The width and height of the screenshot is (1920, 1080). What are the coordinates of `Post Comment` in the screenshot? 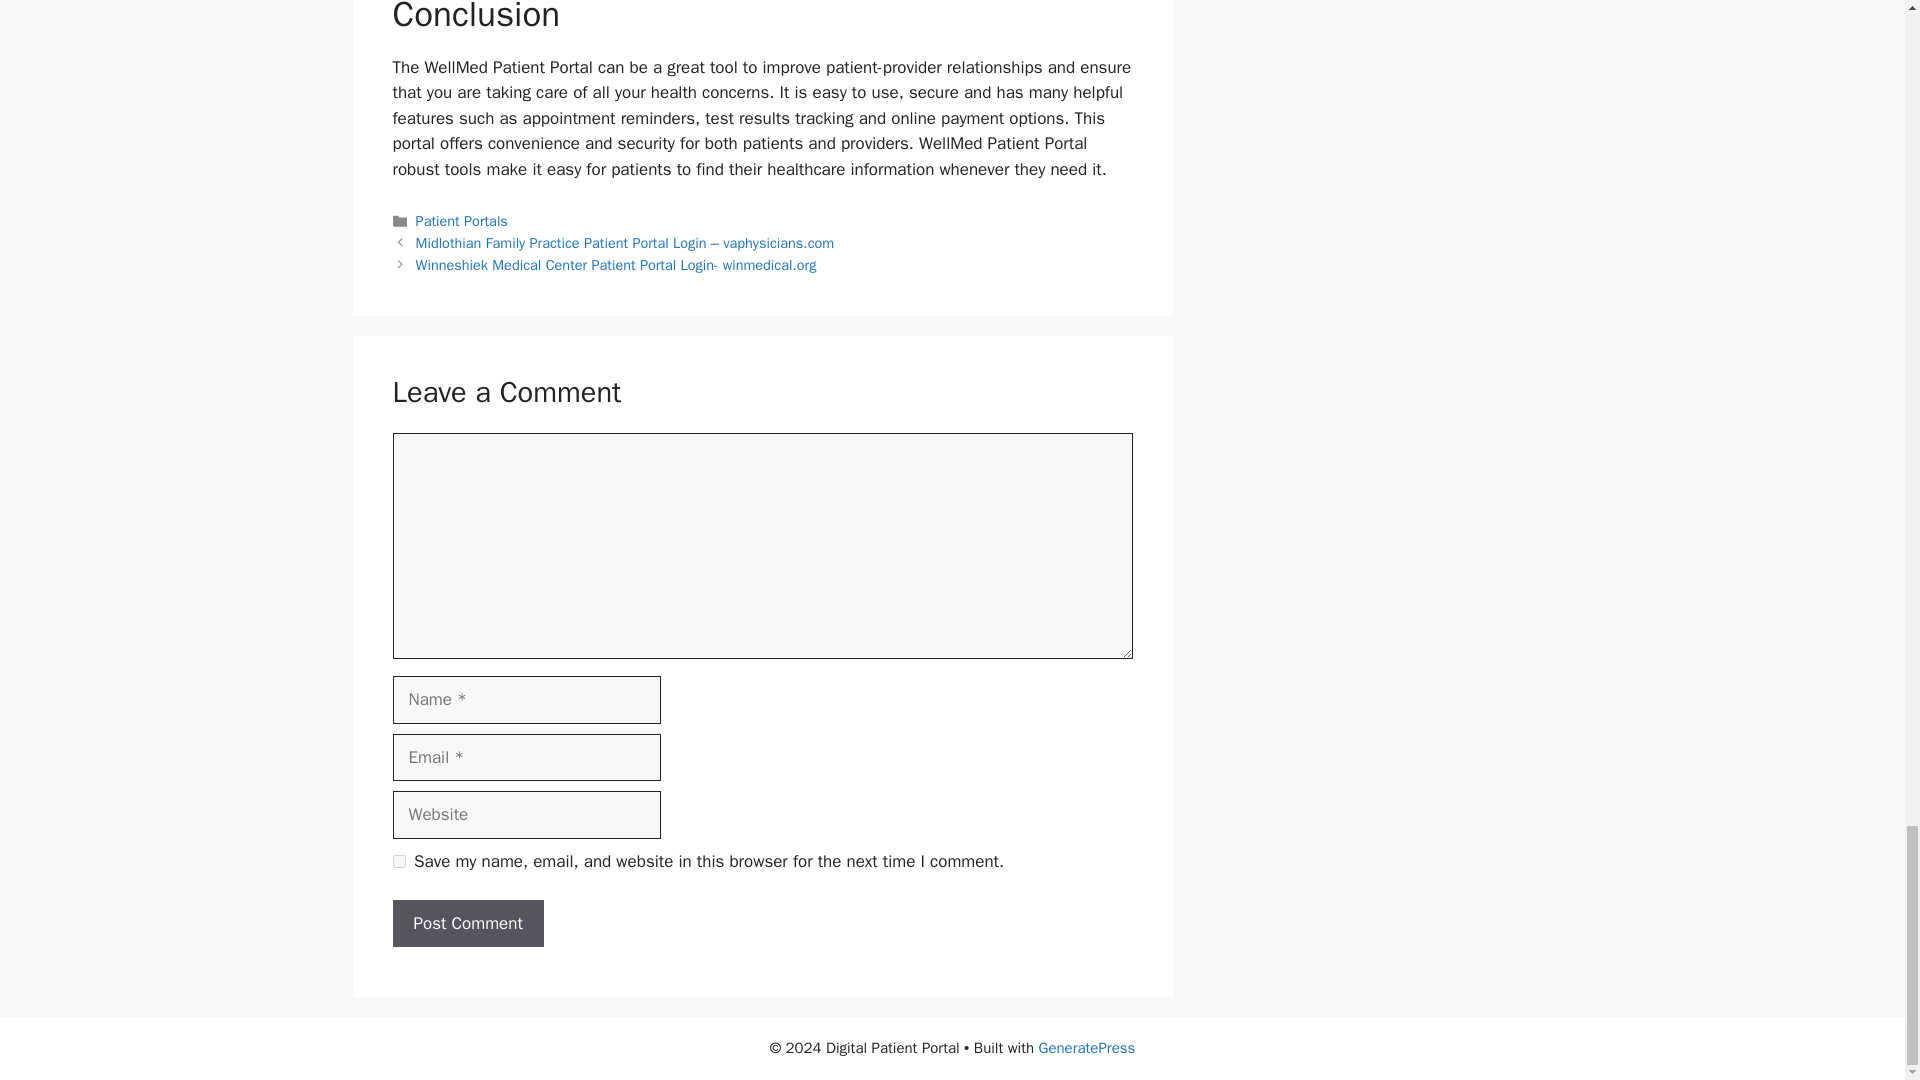 It's located at (467, 924).